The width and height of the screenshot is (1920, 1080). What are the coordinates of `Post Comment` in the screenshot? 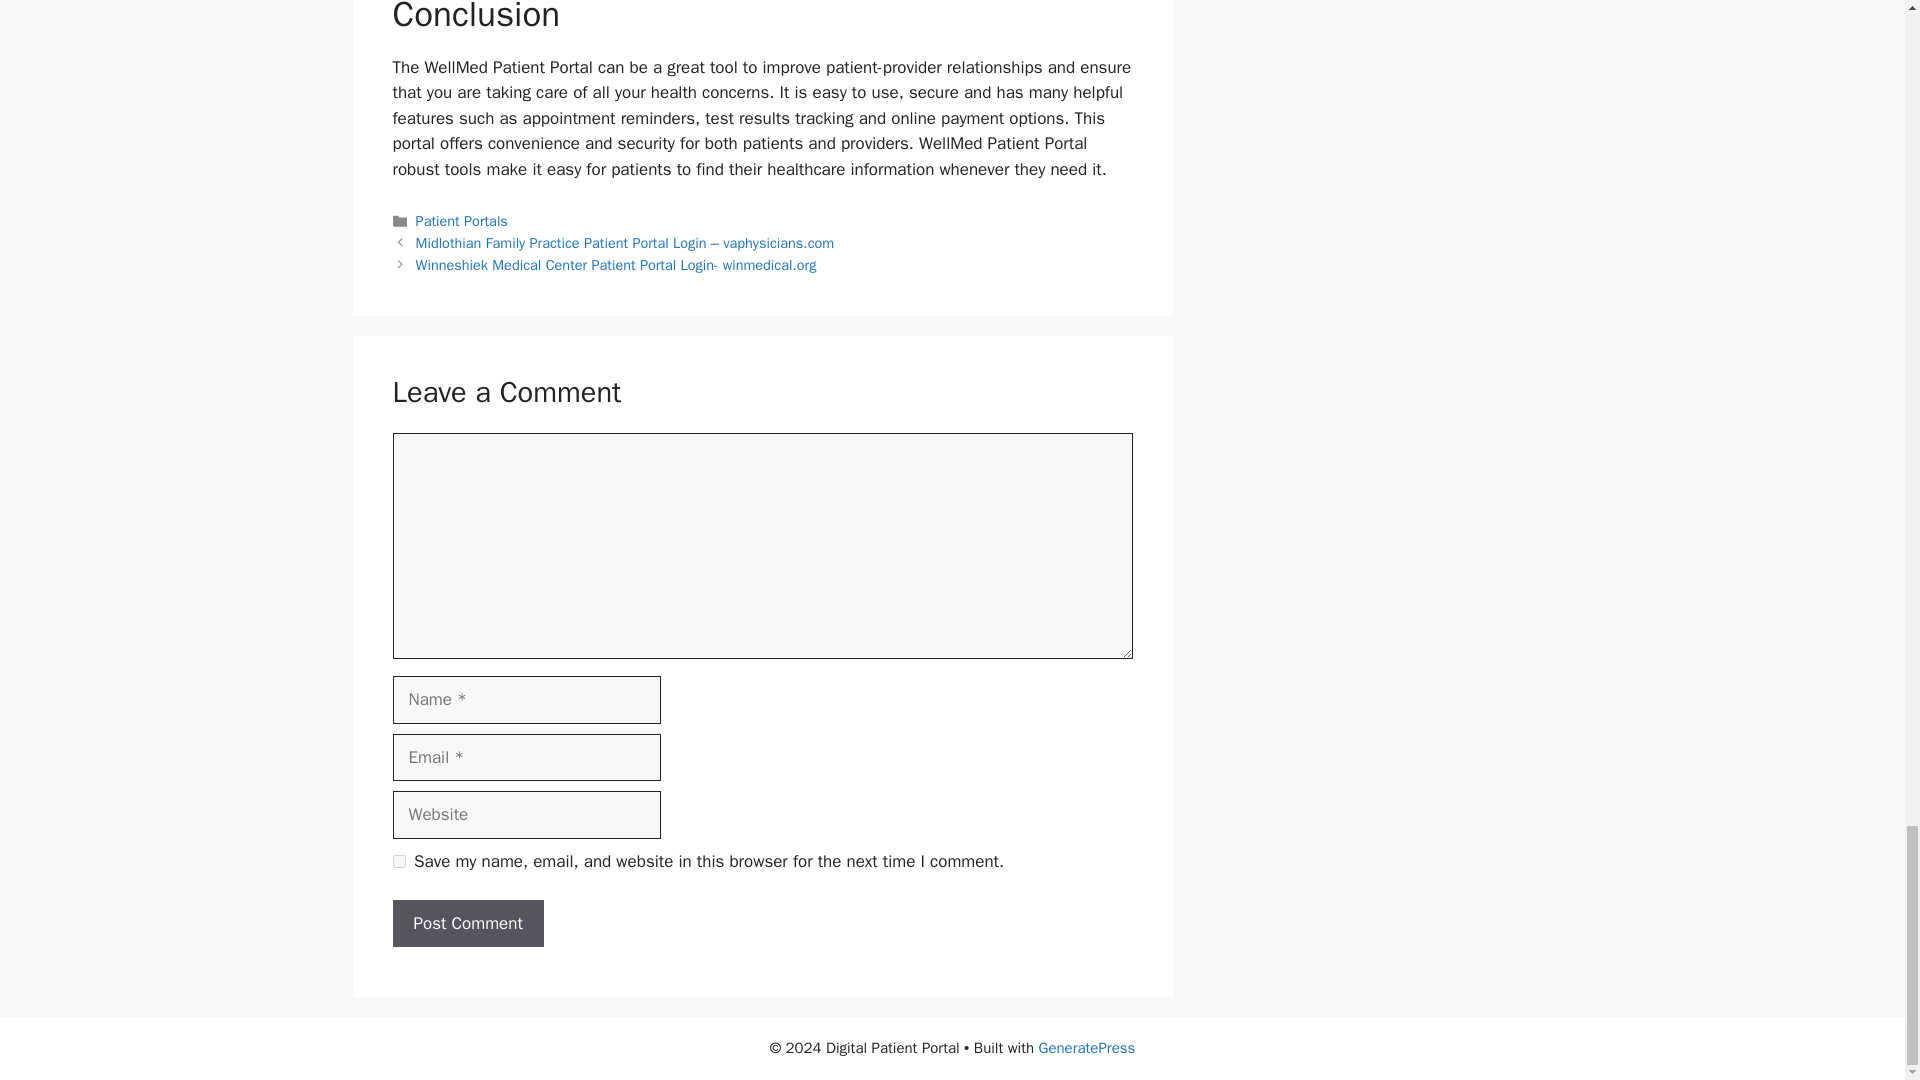 It's located at (467, 924).